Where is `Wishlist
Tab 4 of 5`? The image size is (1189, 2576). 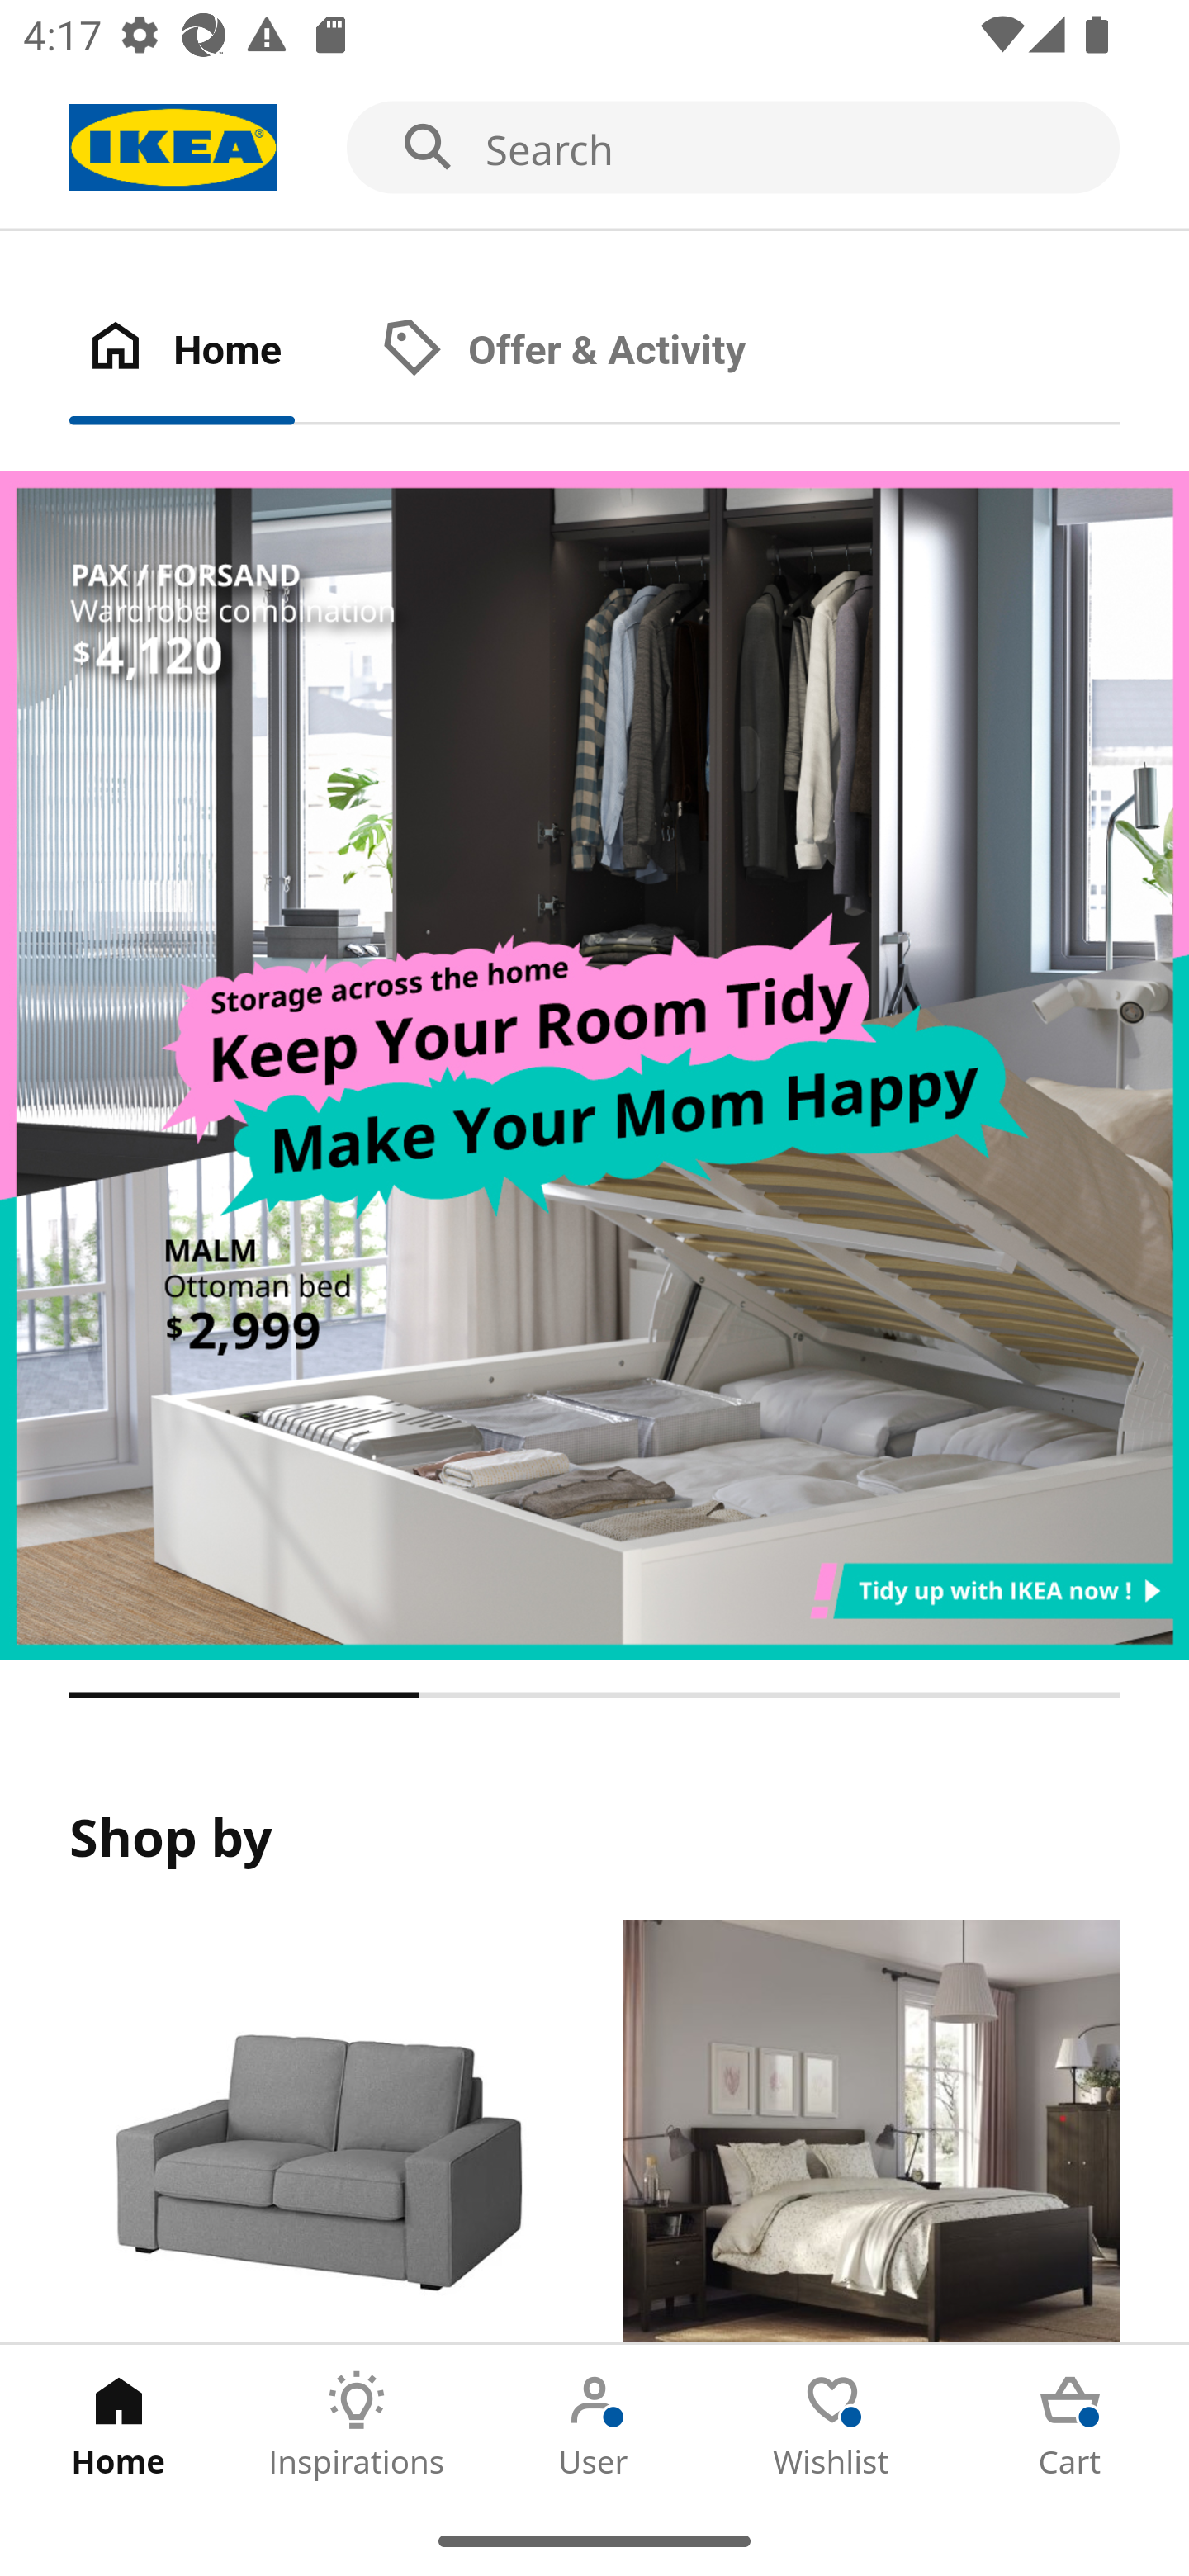
Wishlist
Tab 4 of 5 is located at coordinates (832, 2425).